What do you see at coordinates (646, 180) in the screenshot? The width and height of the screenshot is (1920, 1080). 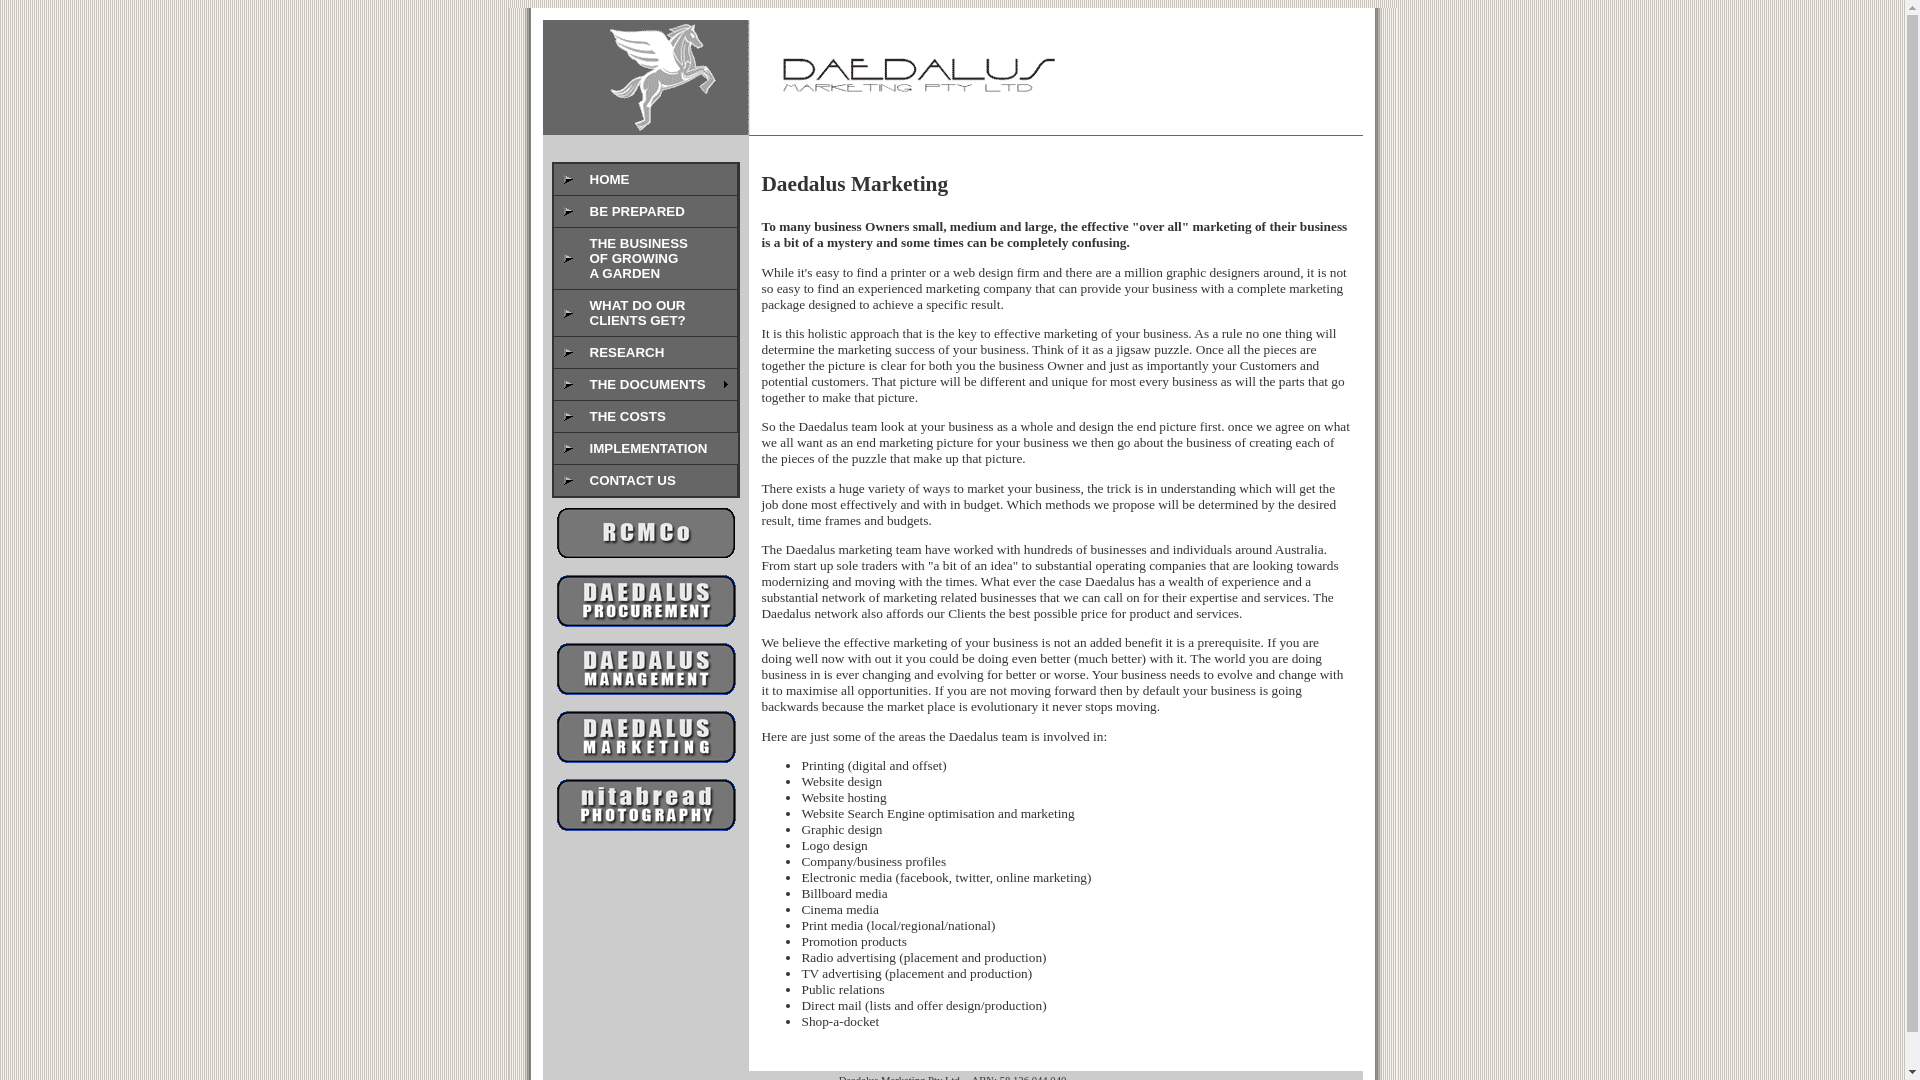 I see `HOME` at bounding box center [646, 180].